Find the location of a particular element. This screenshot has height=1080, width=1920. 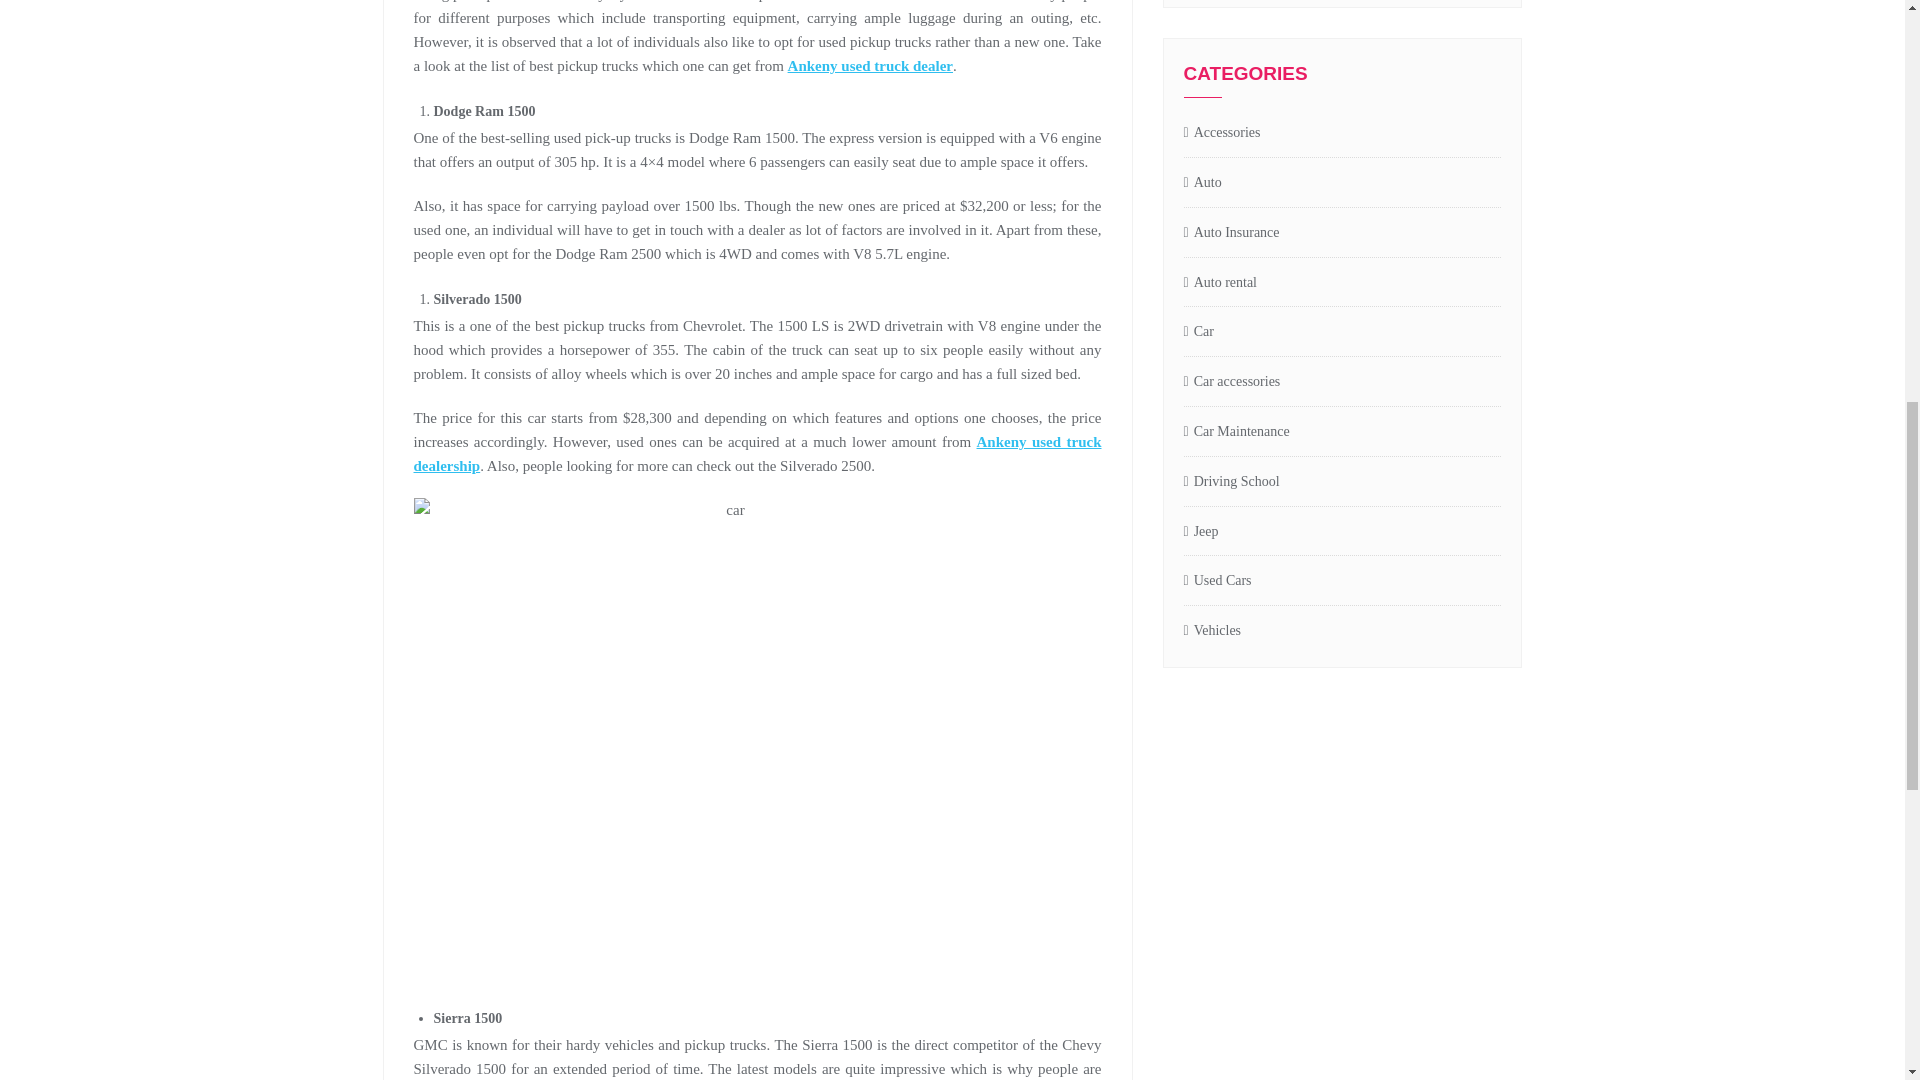

Accessories is located at coordinates (1222, 133).